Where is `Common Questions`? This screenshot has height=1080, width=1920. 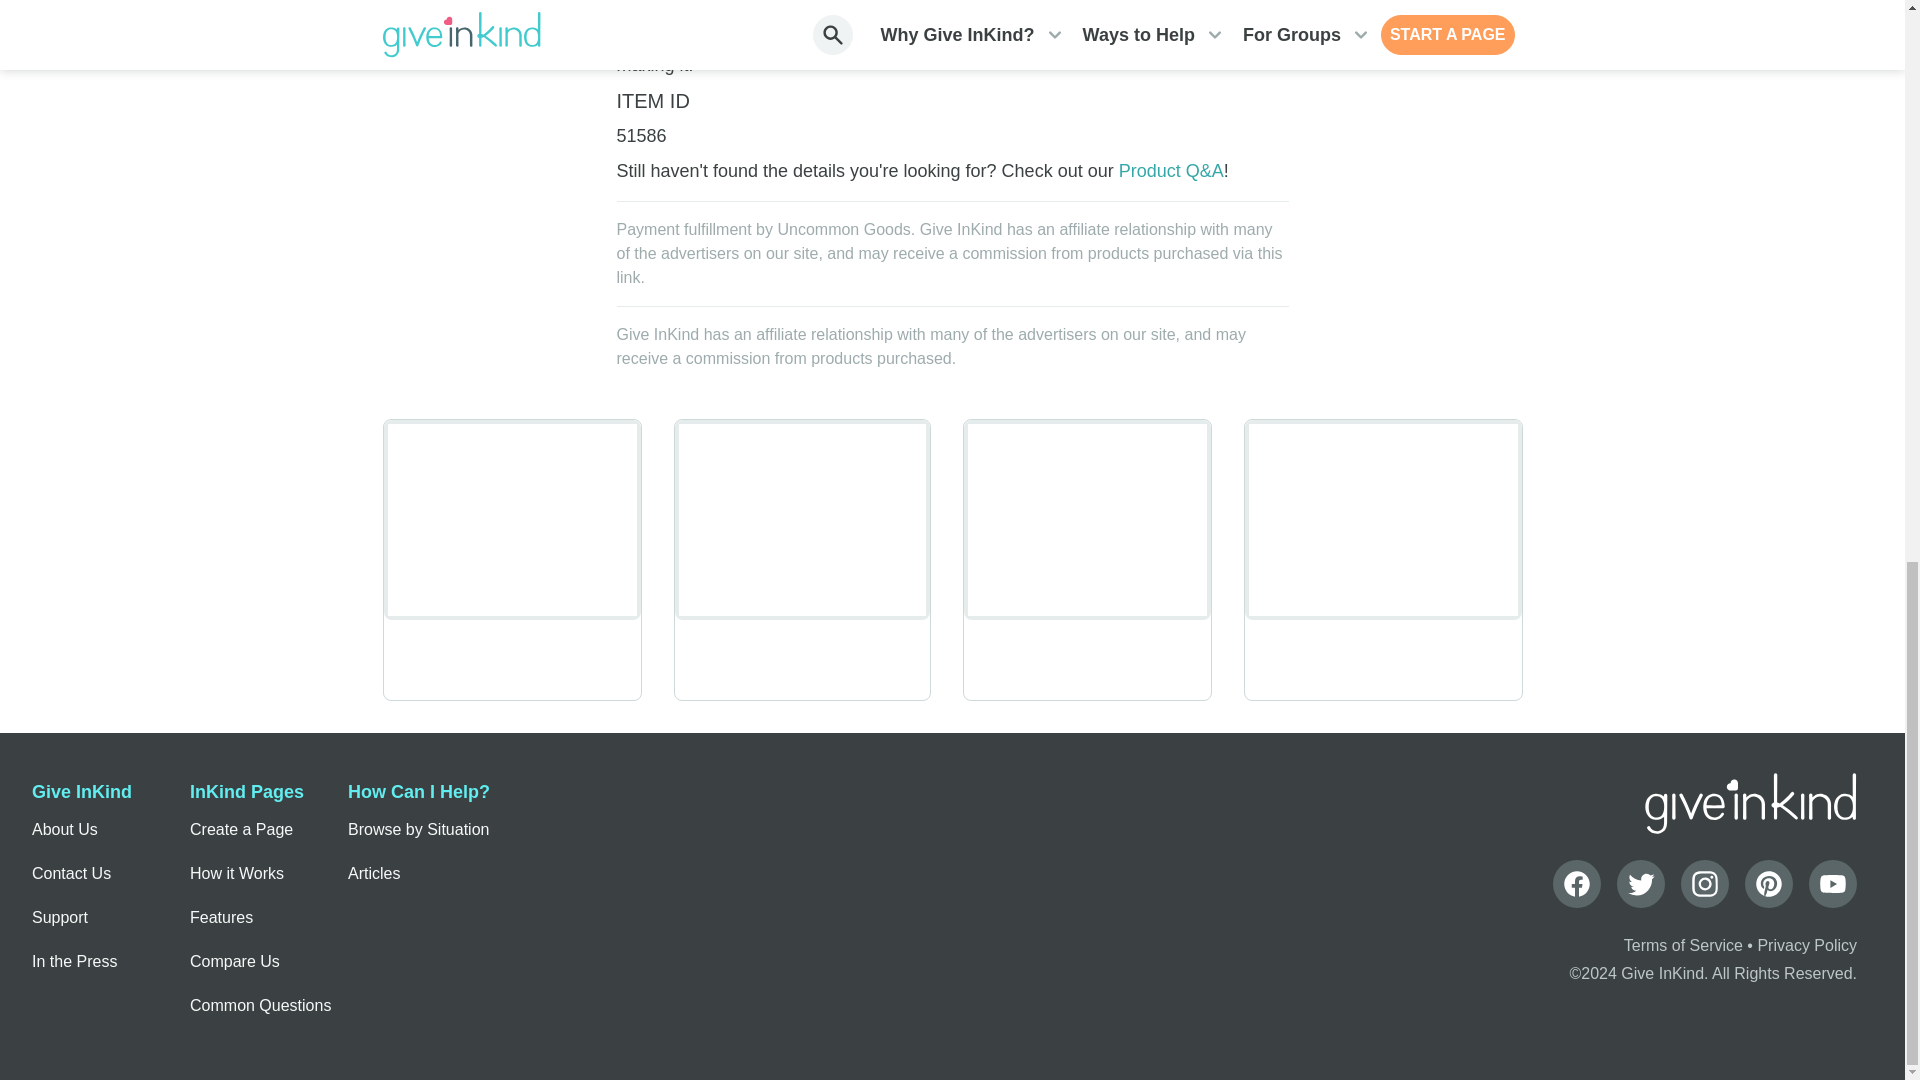 Common Questions is located at coordinates (260, 1006).